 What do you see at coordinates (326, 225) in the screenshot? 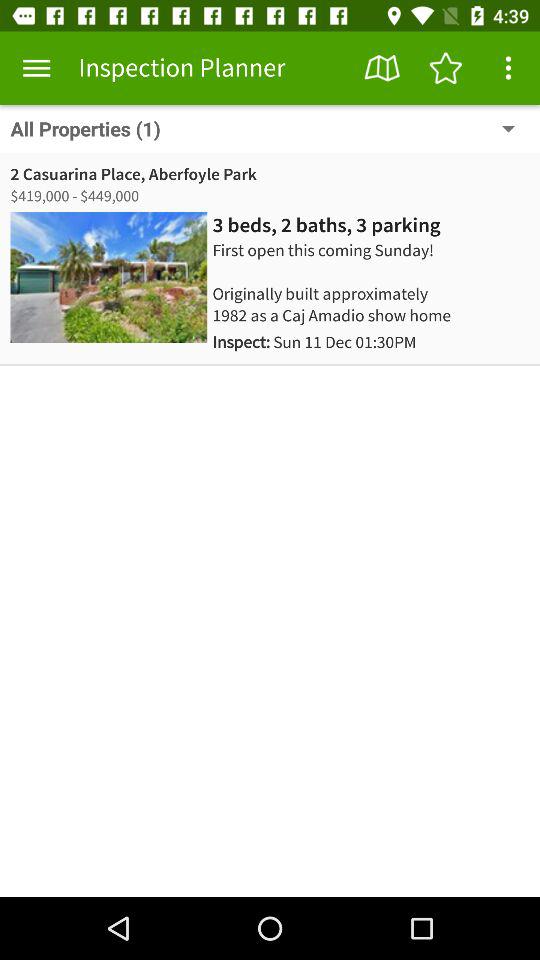
I see `turn off item above the first open this icon` at bounding box center [326, 225].